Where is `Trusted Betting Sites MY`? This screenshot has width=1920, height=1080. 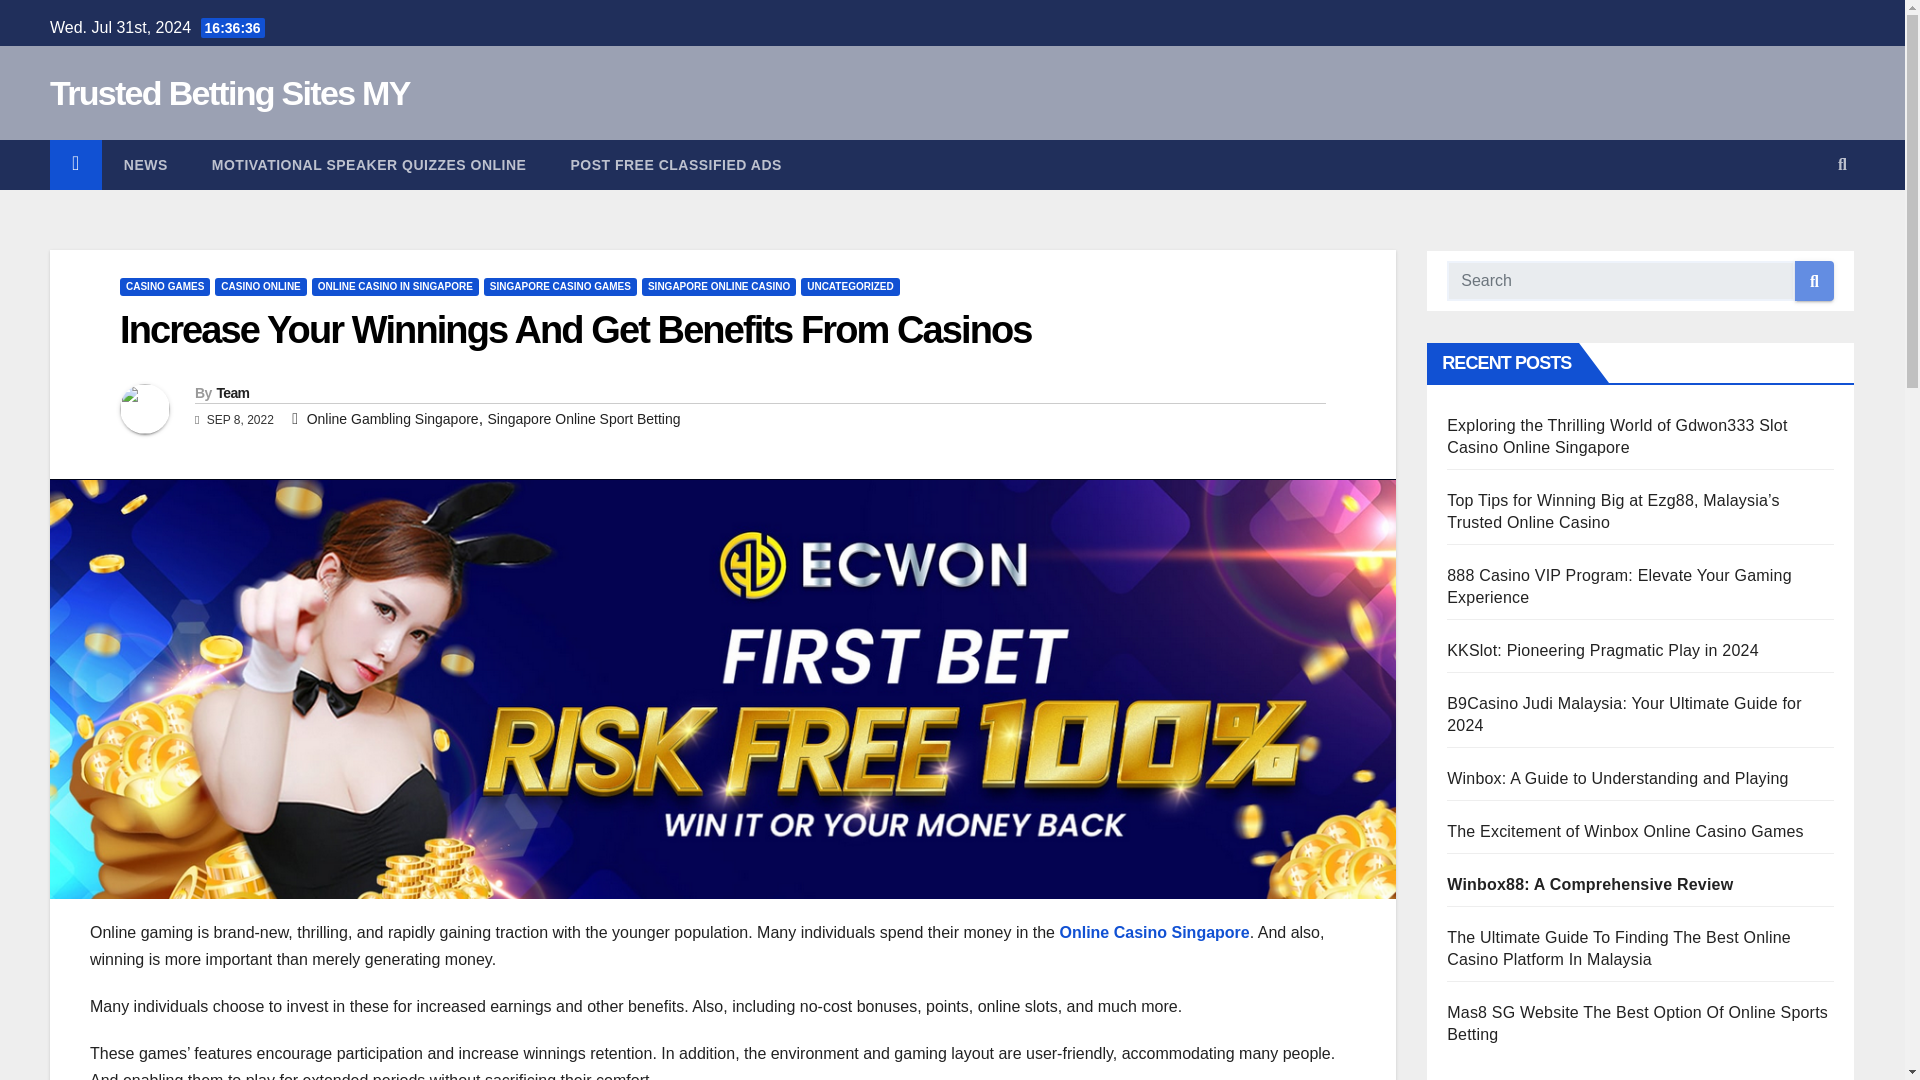
Trusted Betting Sites MY is located at coordinates (230, 93).